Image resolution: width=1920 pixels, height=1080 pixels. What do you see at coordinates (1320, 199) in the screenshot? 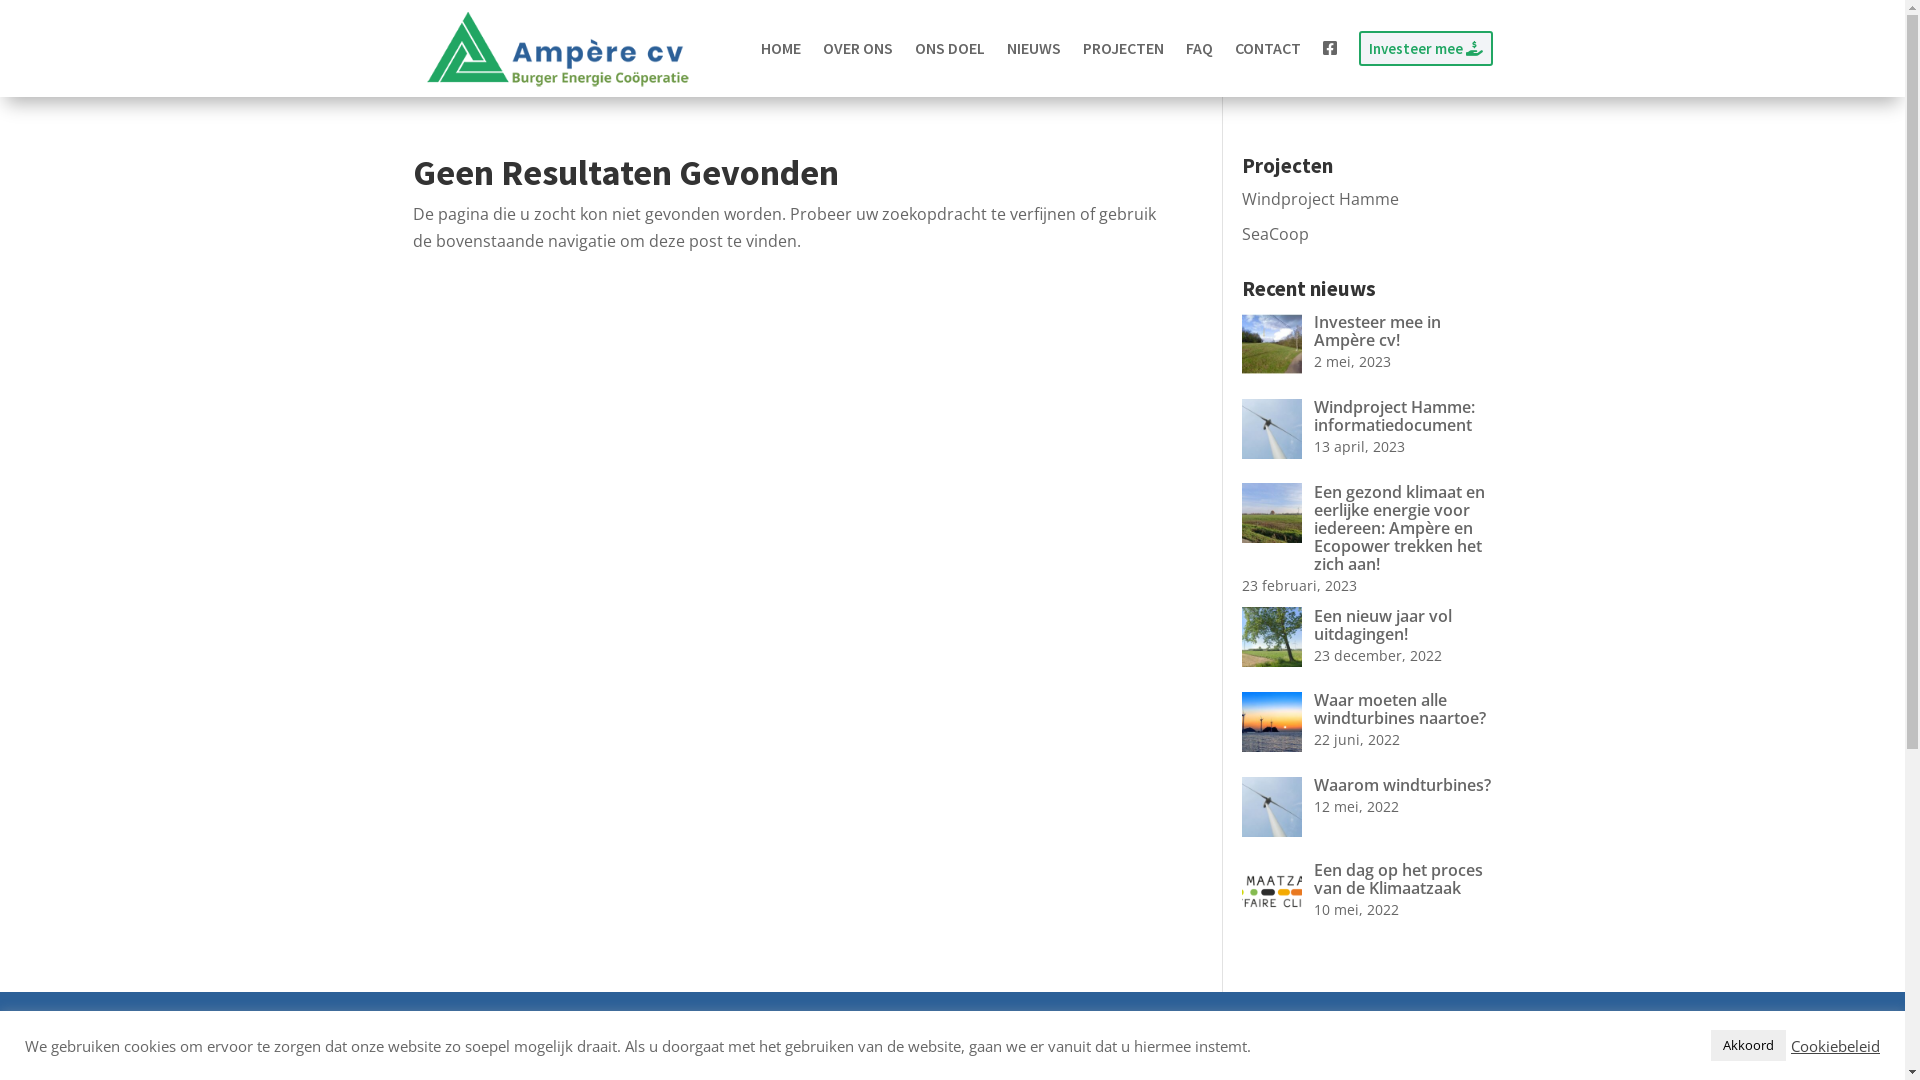
I see `Windproject Hamme` at bounding box center [1320, 199].